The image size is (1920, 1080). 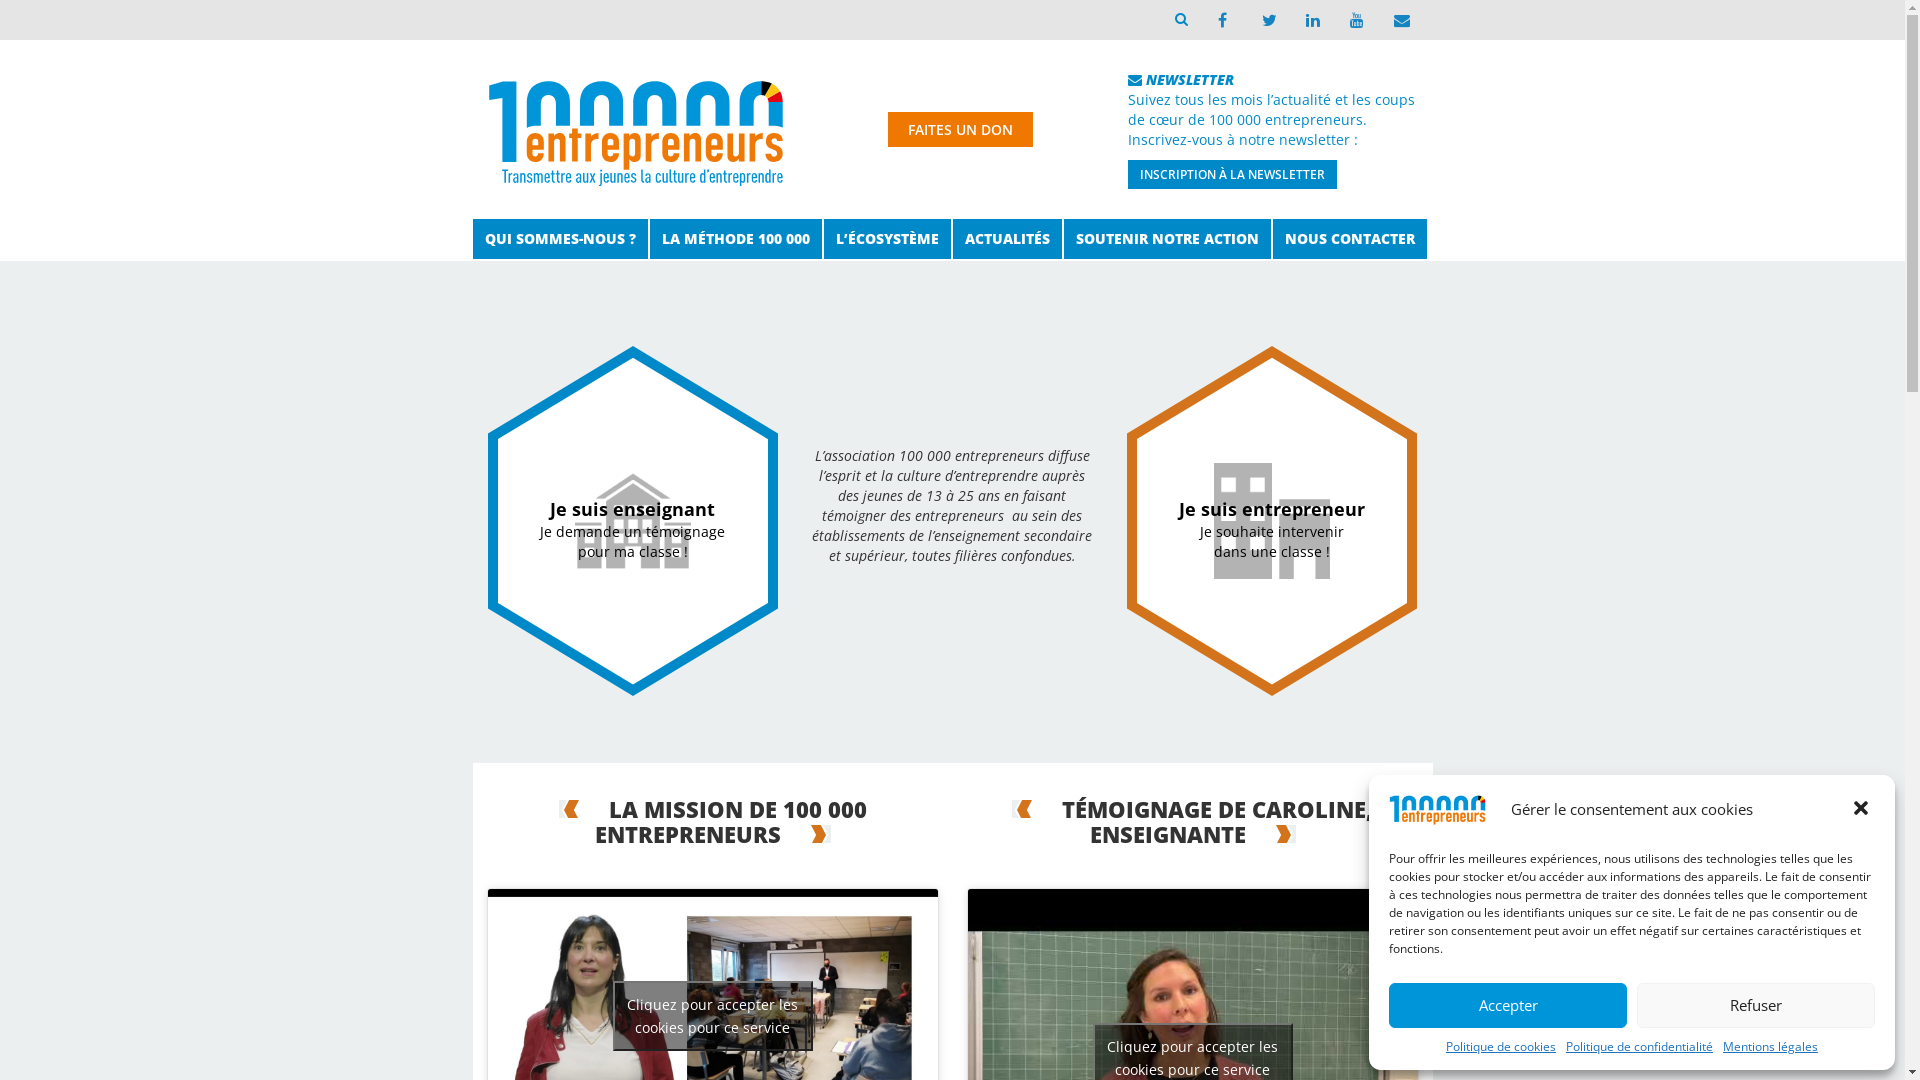 What do you see at coordinates (960, 130) in the screenshot?
I see `FAITES UN DON` at bounding box center [960, 130].